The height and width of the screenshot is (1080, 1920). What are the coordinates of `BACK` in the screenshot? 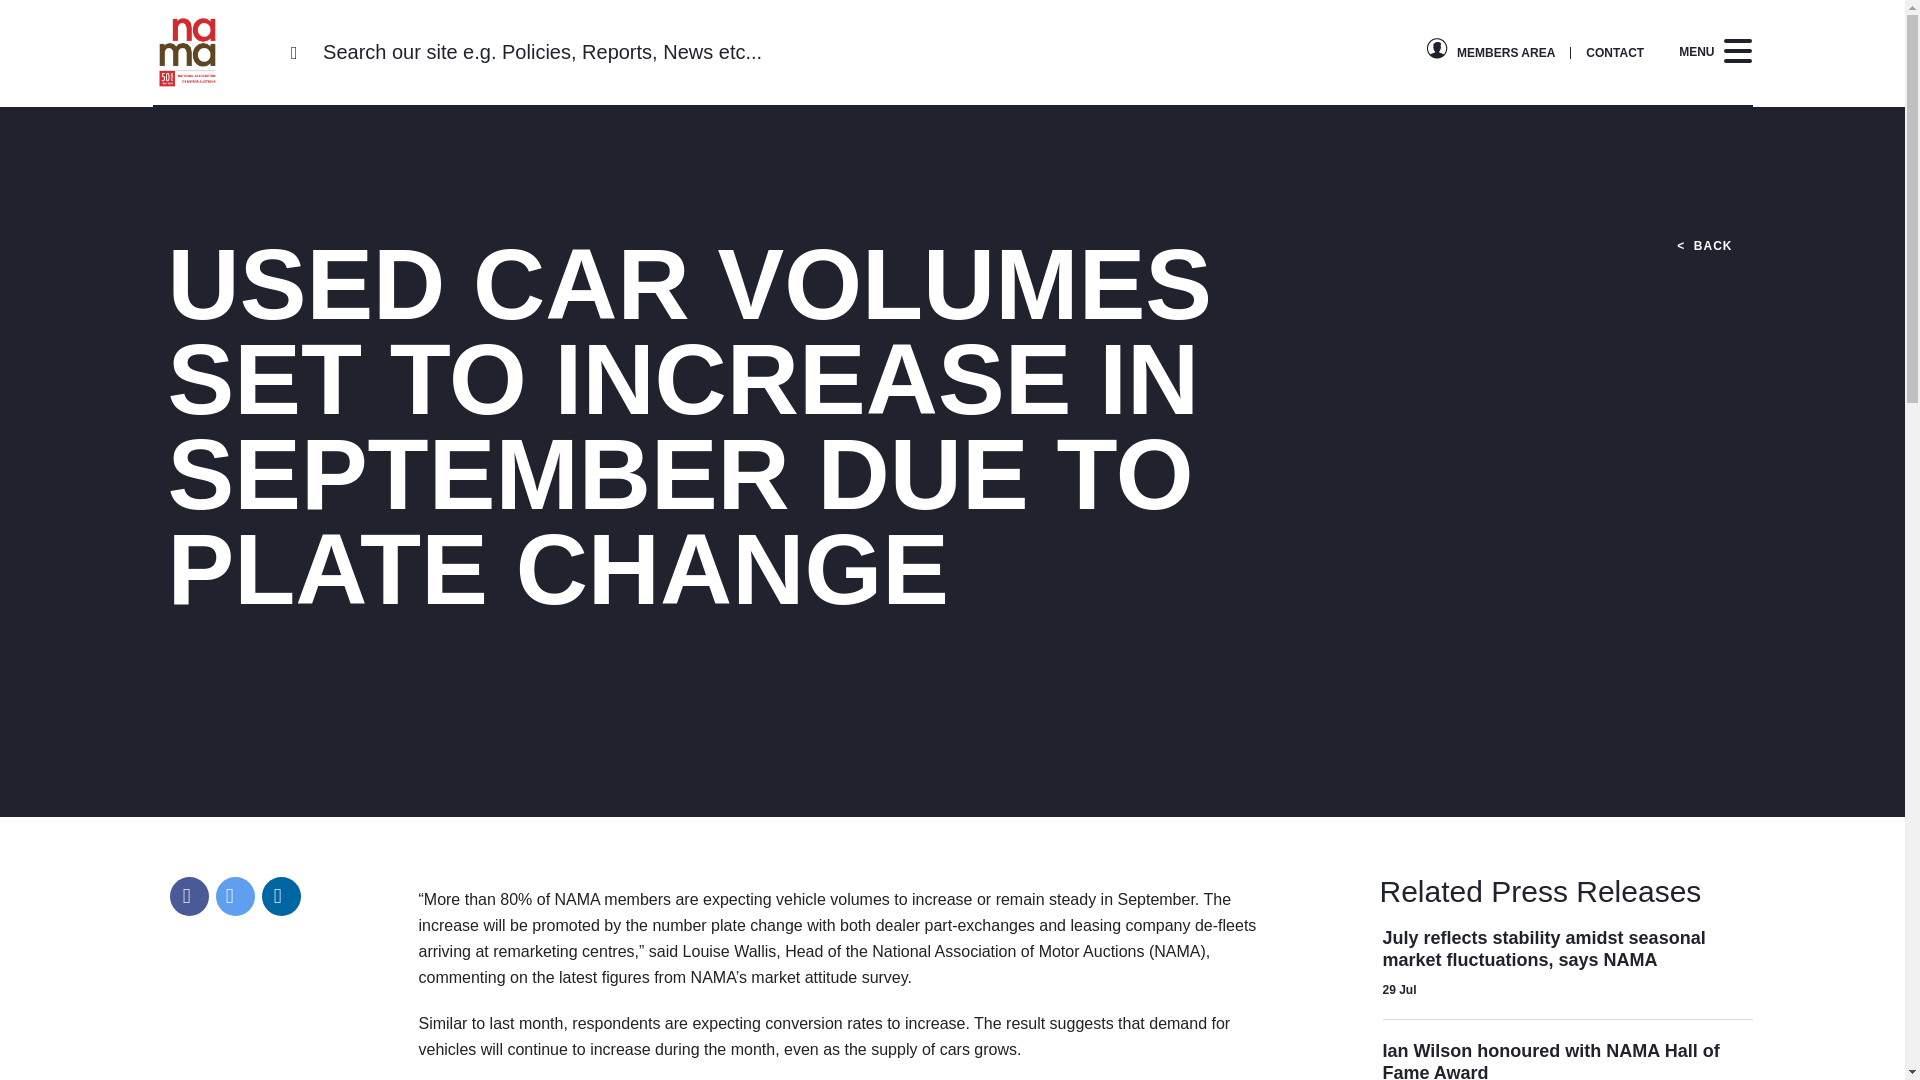 It's located at (1704, 245).